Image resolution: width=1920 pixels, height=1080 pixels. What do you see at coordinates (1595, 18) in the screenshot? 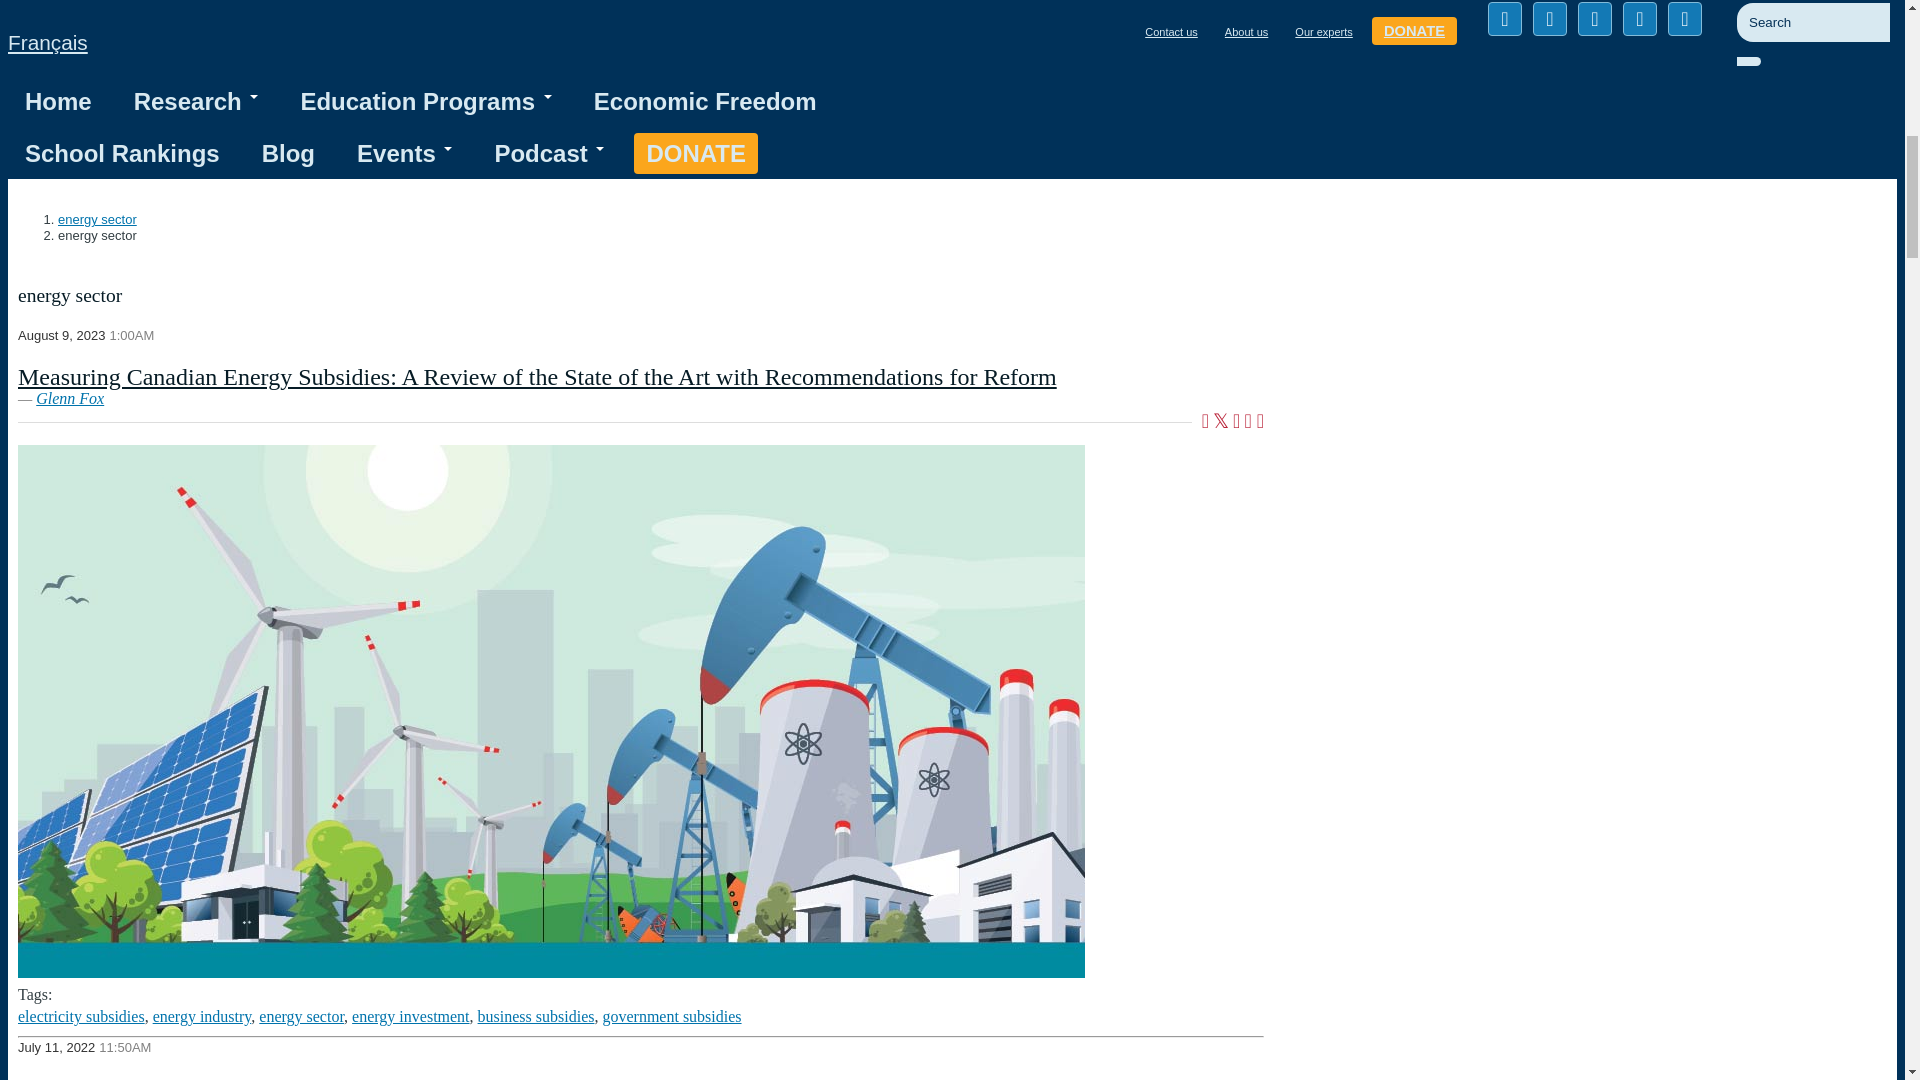
I see `LinkedIn` at bounding box center [1595, 18].